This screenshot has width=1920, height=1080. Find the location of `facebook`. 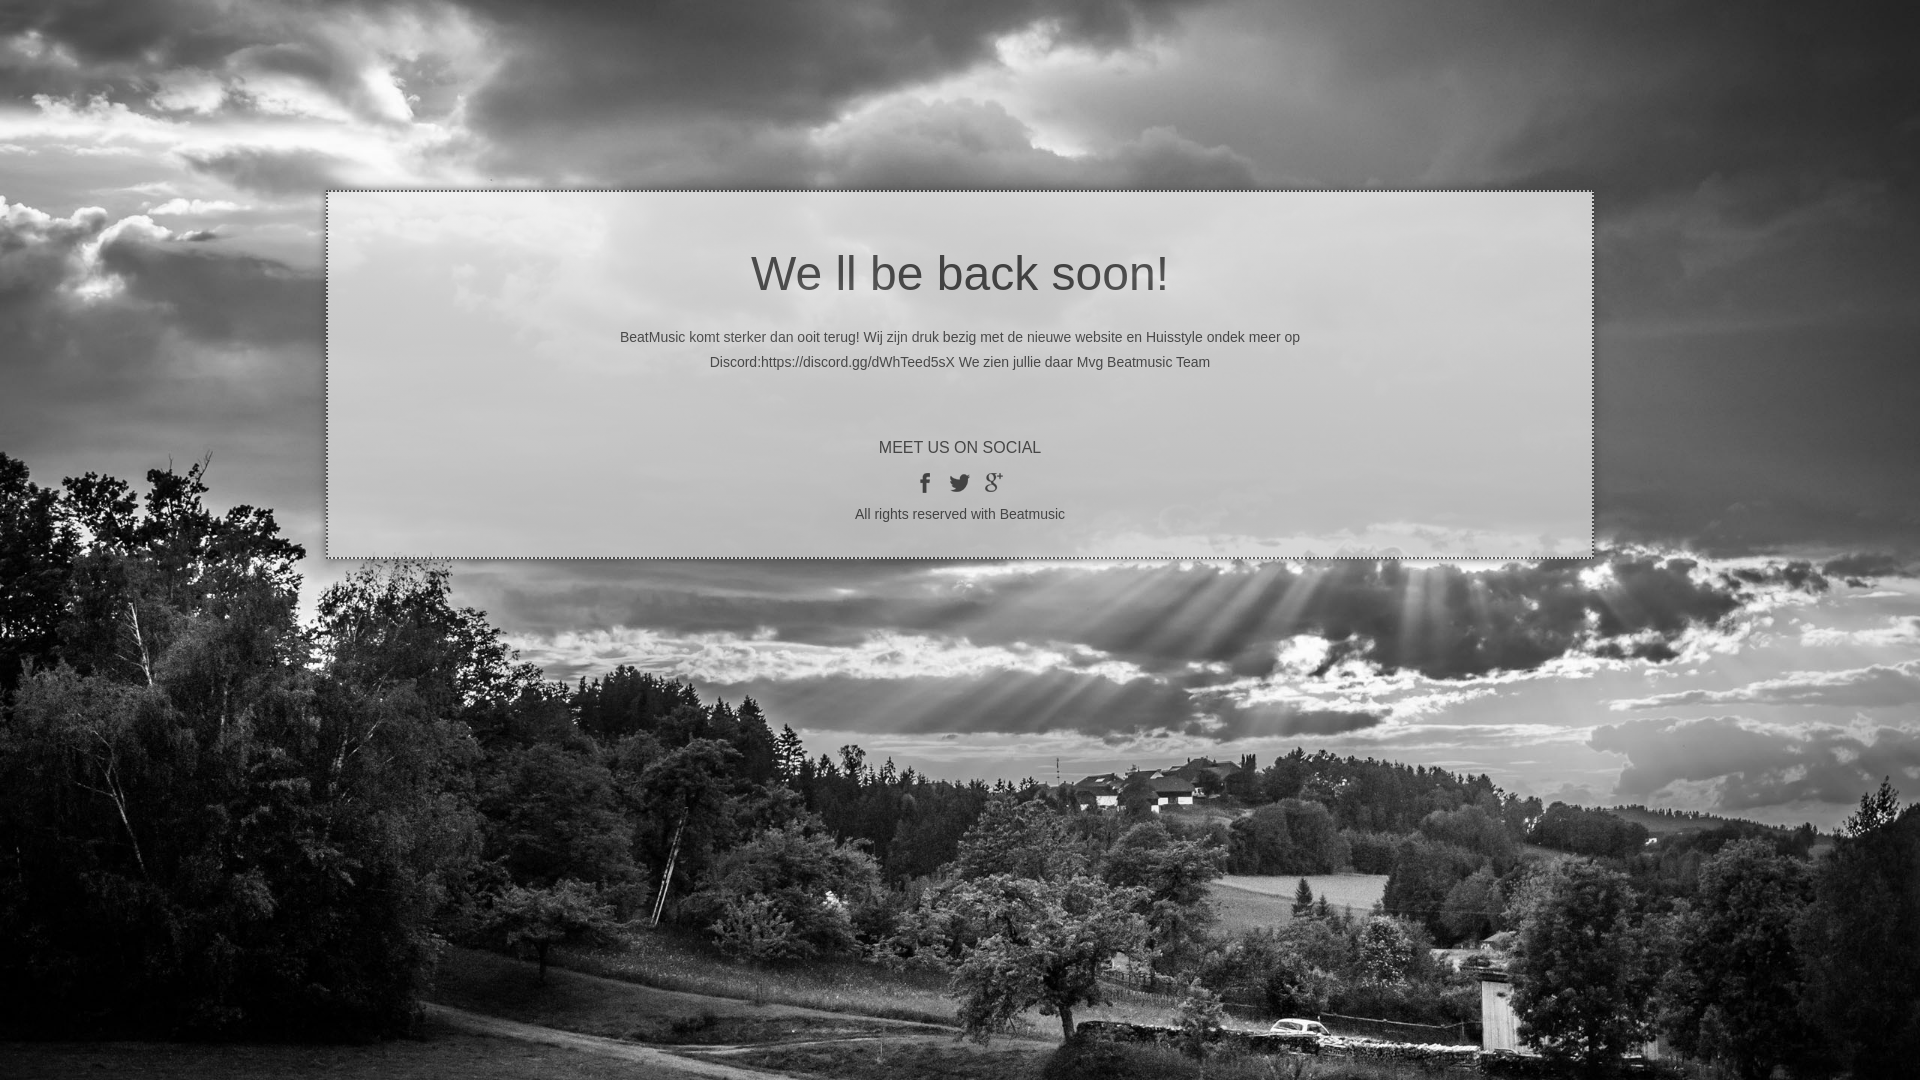

facebook is located at coordinates (960, 483).